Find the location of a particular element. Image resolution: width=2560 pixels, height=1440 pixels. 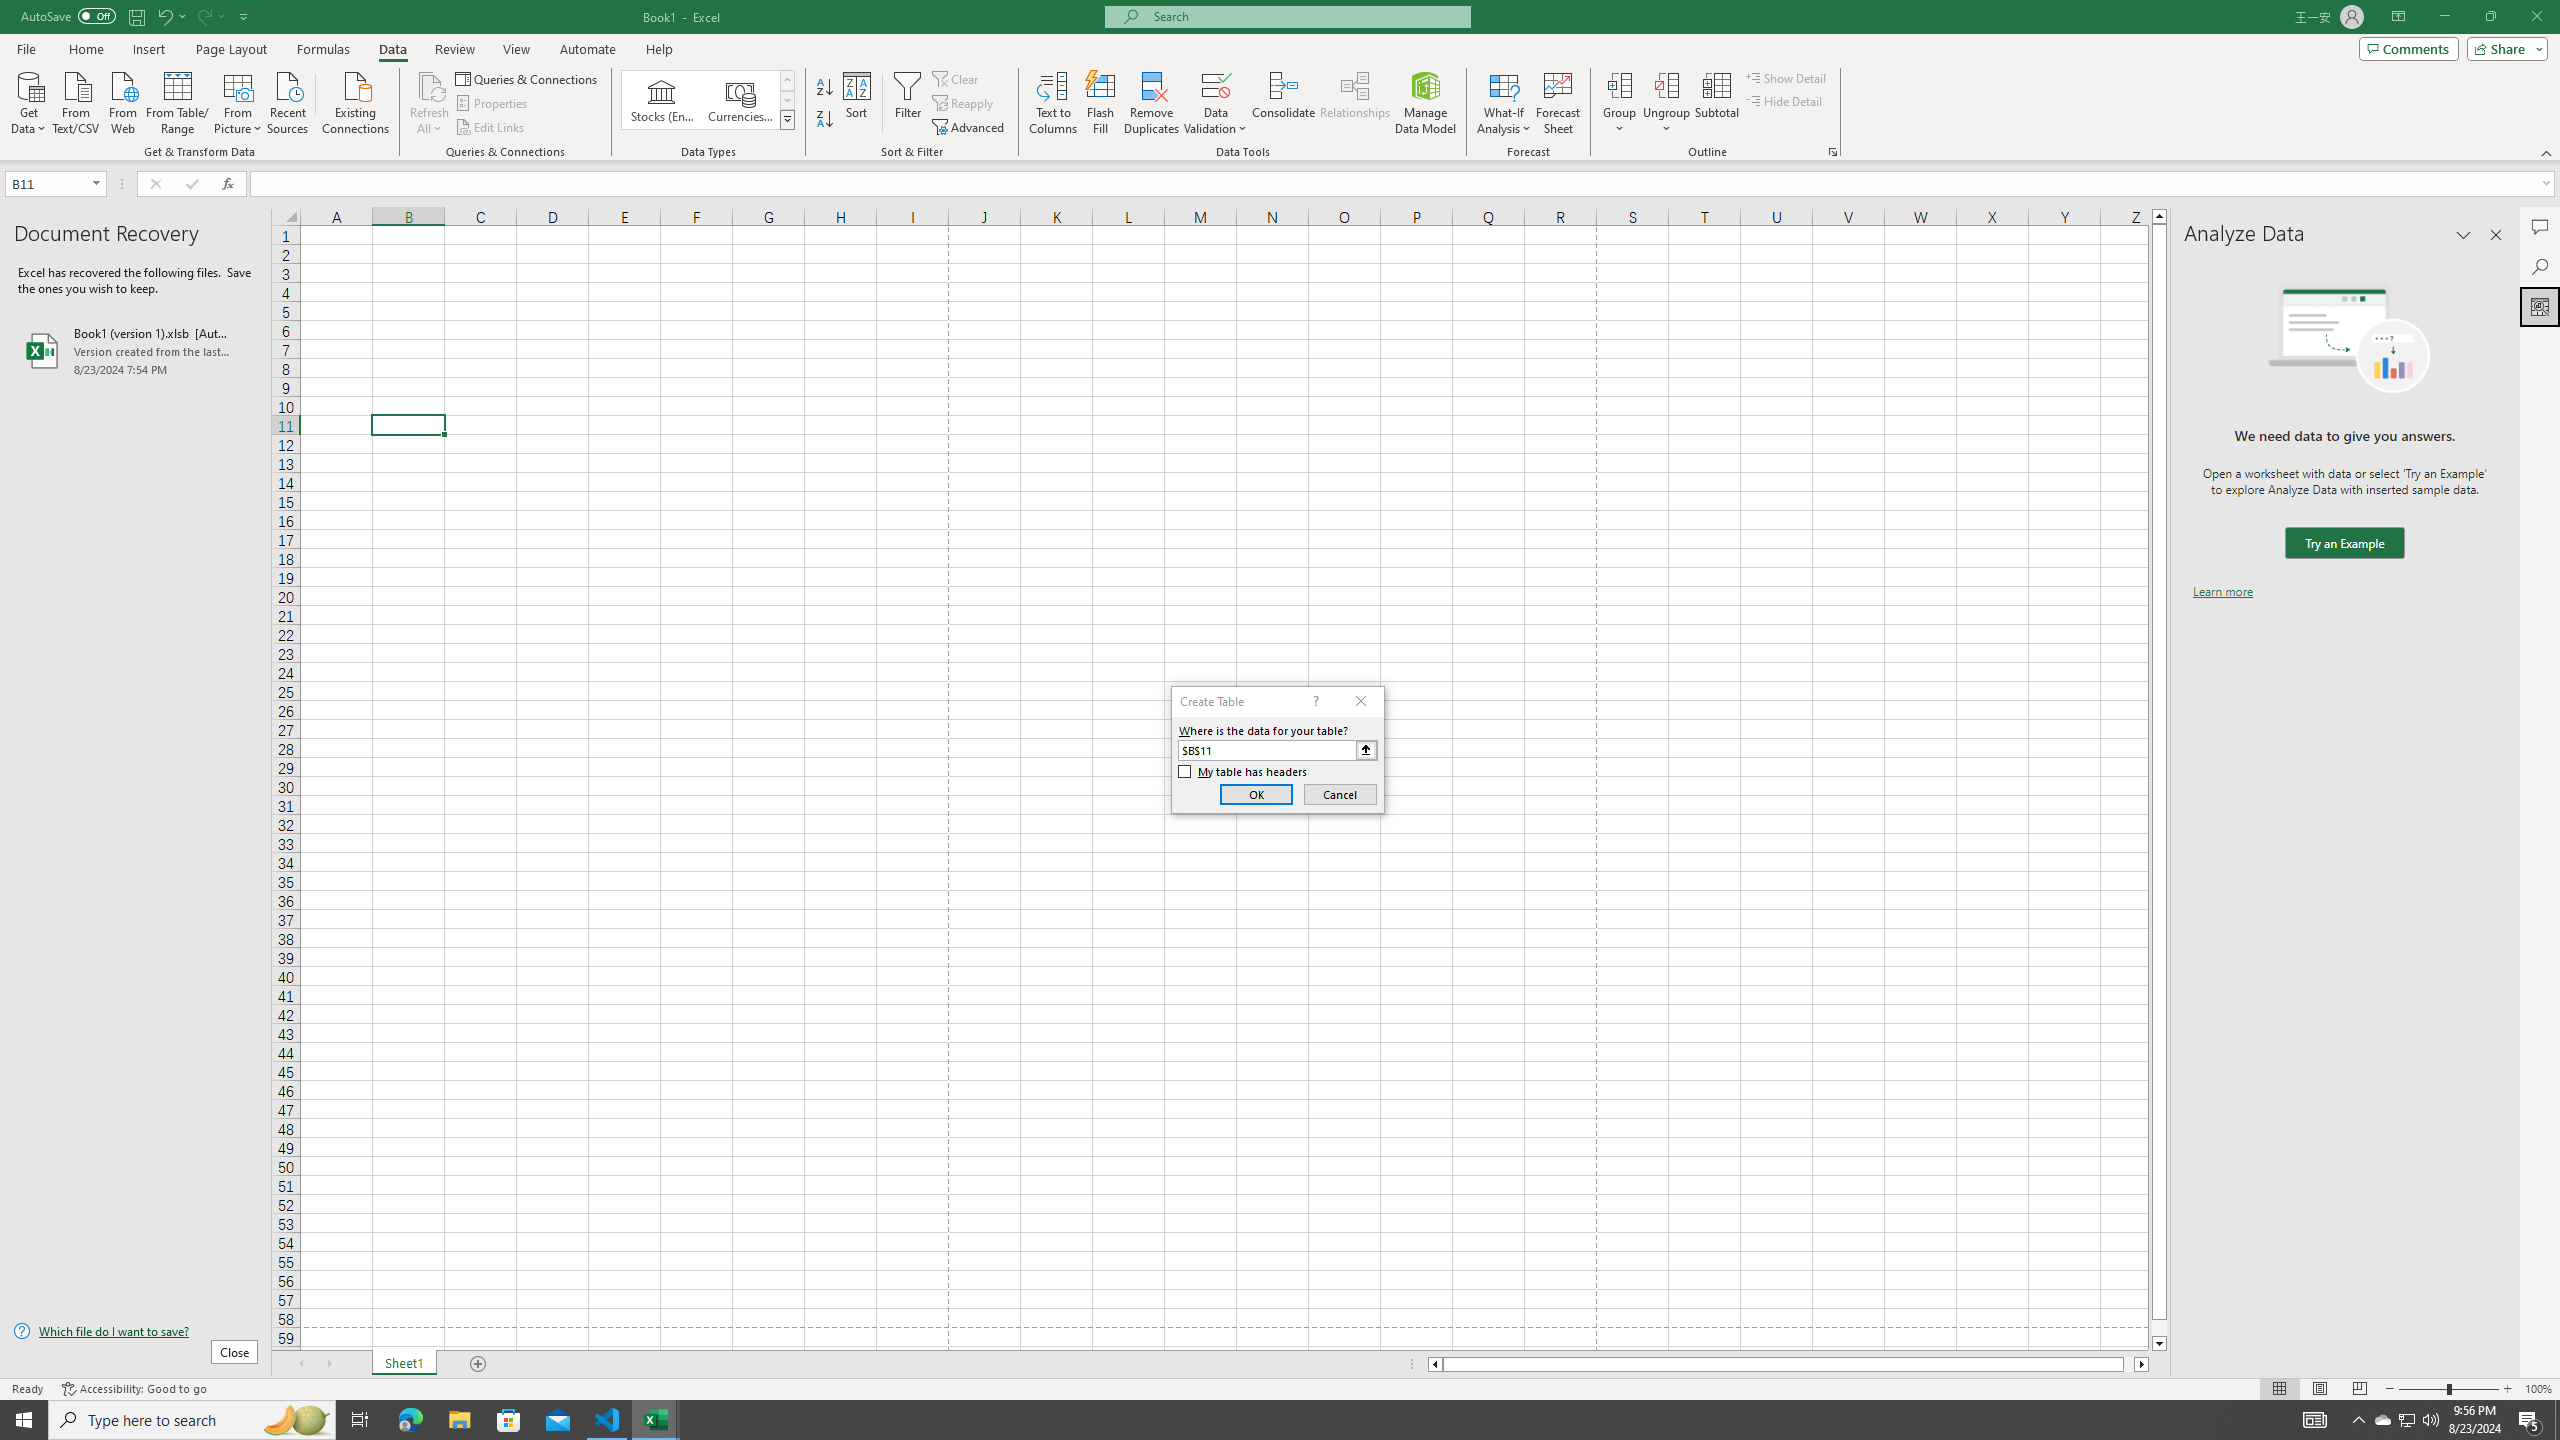

Show Detail is located at coordinates (1786, 78).